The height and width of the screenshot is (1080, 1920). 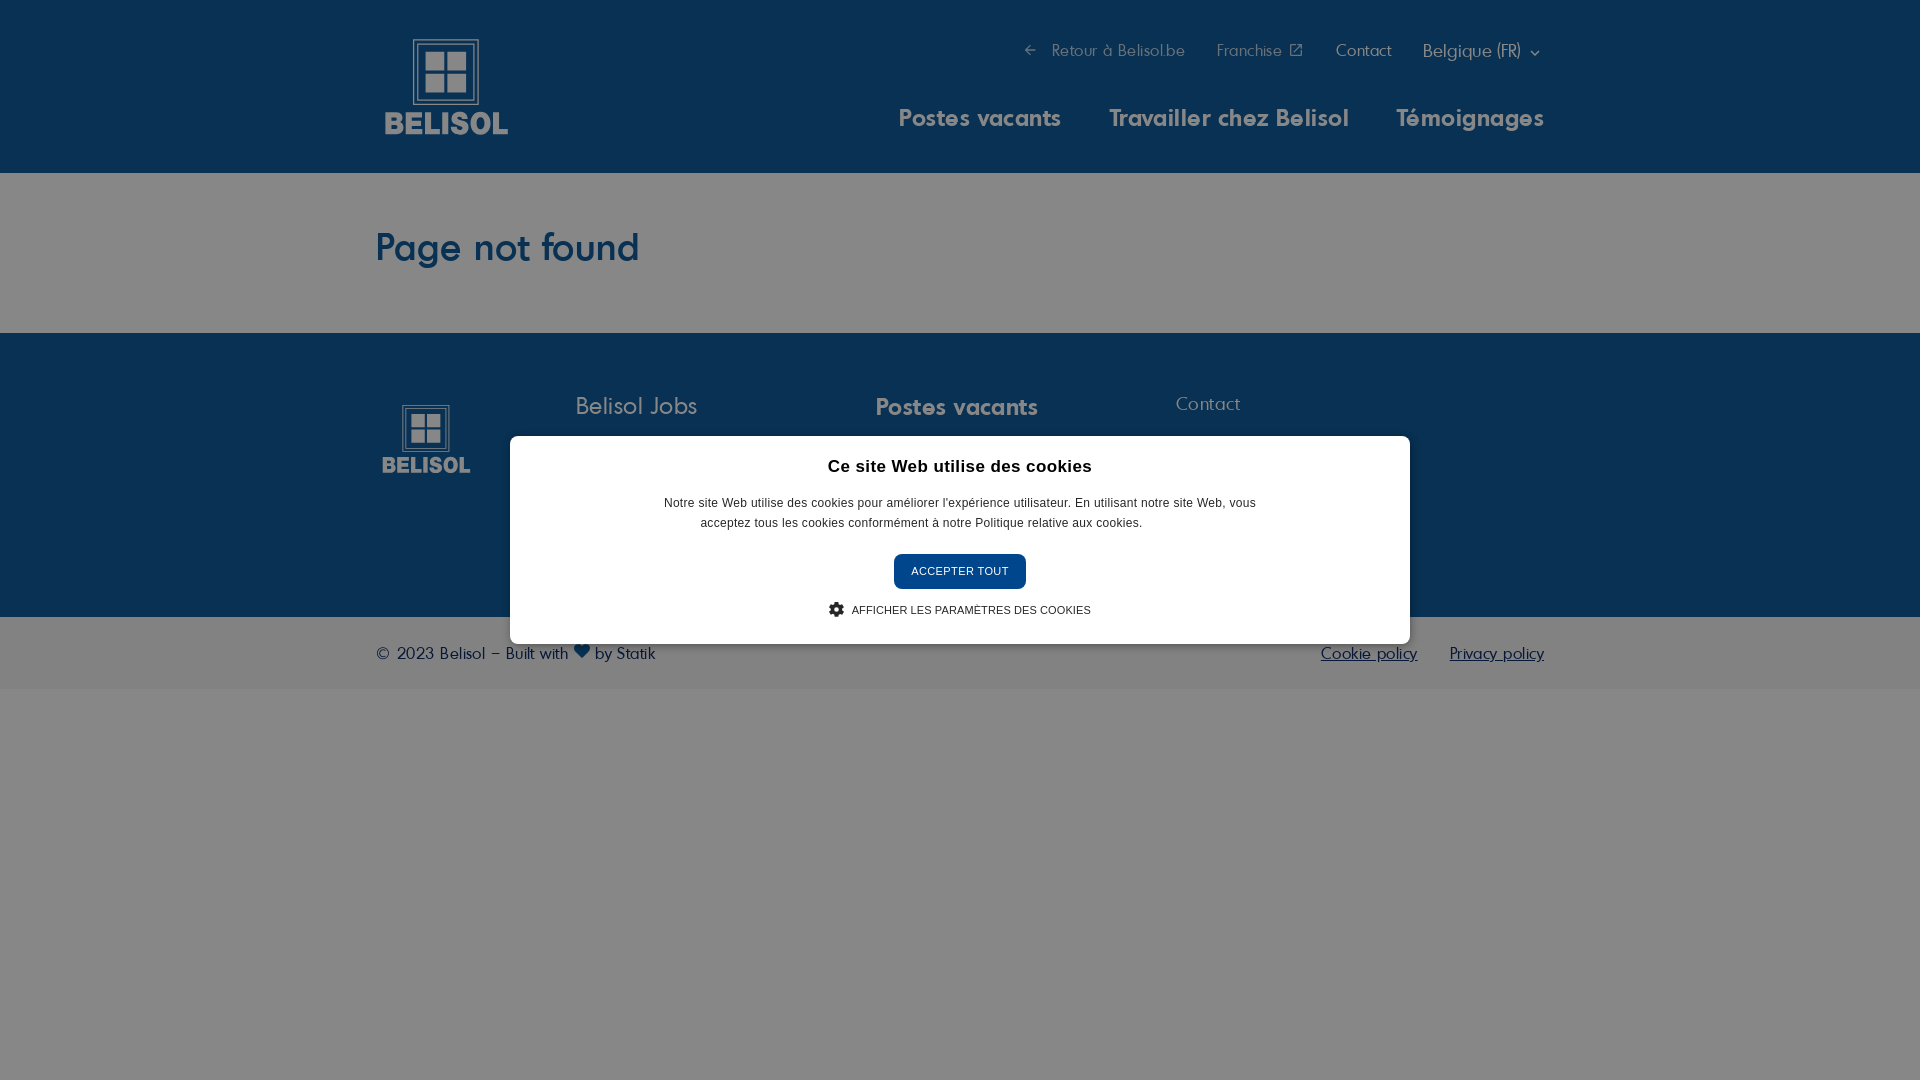 I want to click on Privacy policy, so click(x=1497, y=653).